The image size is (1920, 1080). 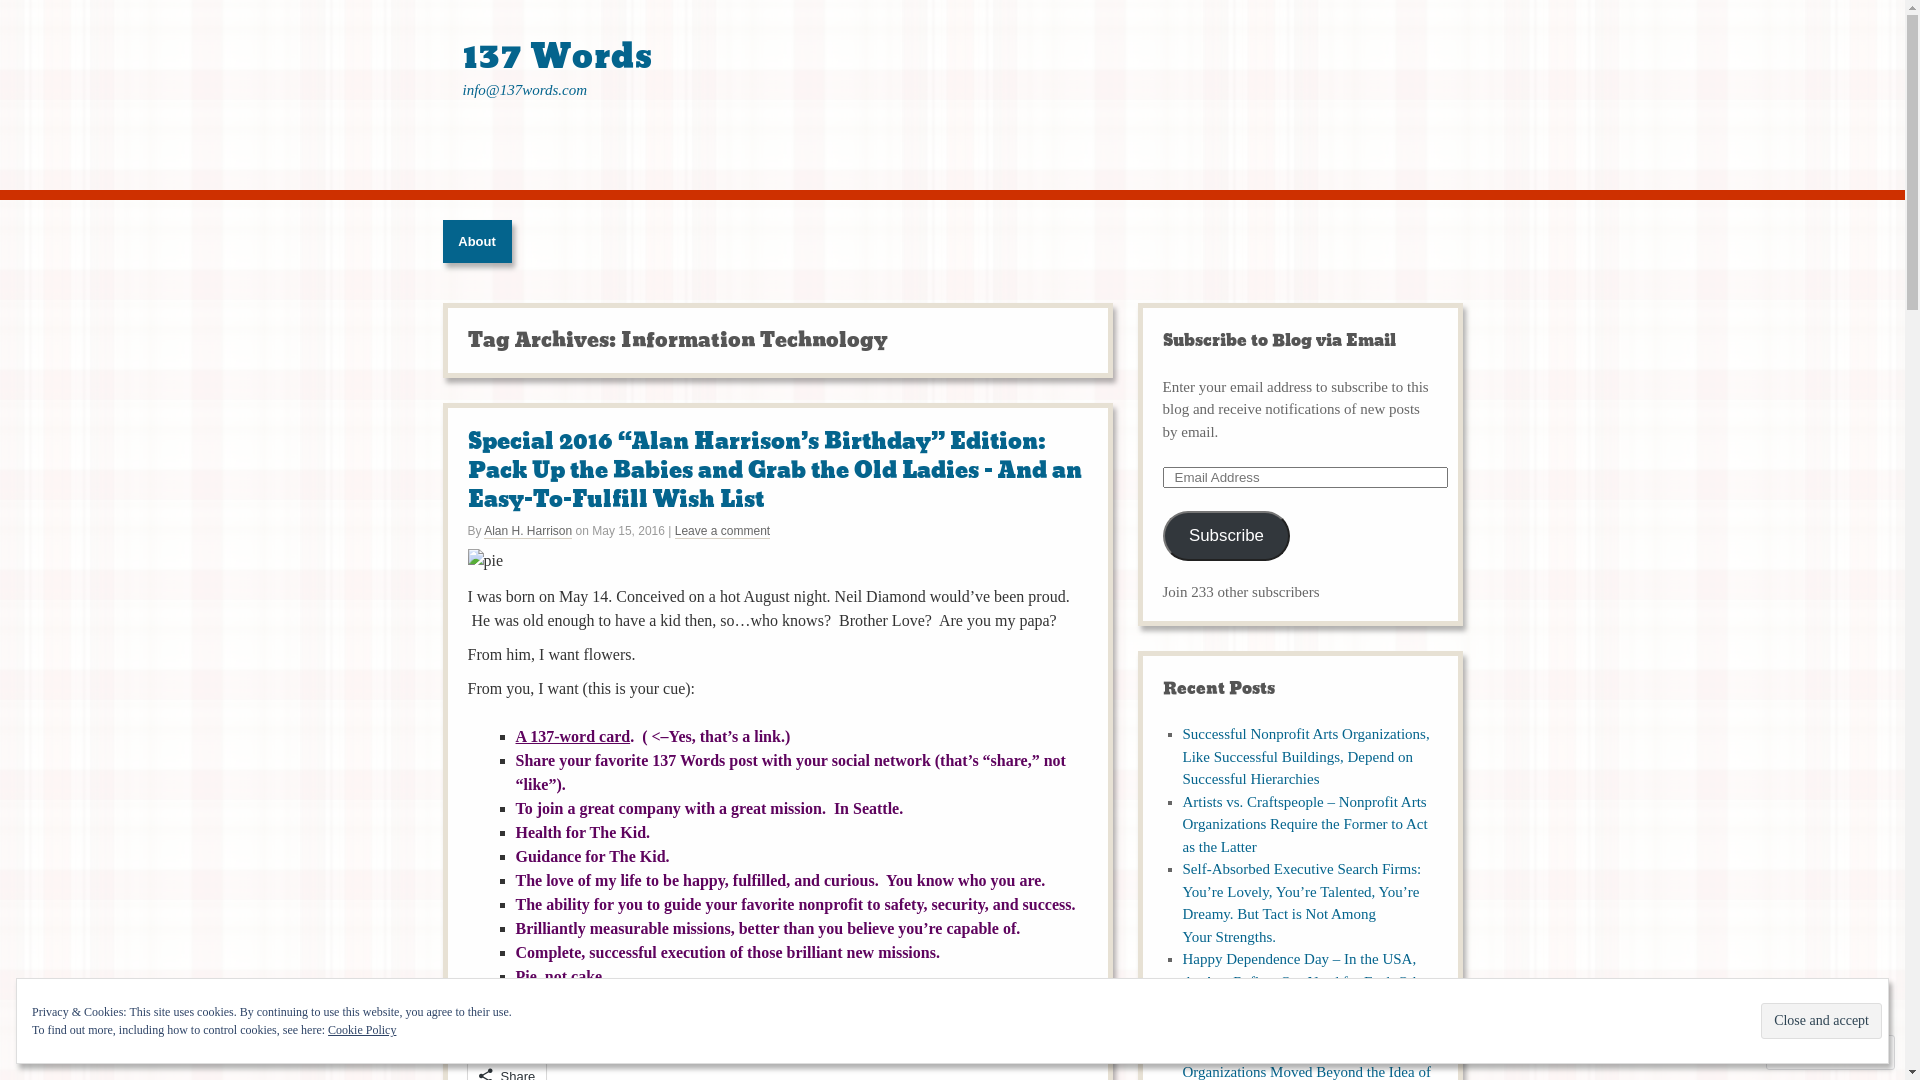 What do you see at coordinates (574, 736) in the screenshot?
I see `A 137-word card` at bounding box center [574, 736].